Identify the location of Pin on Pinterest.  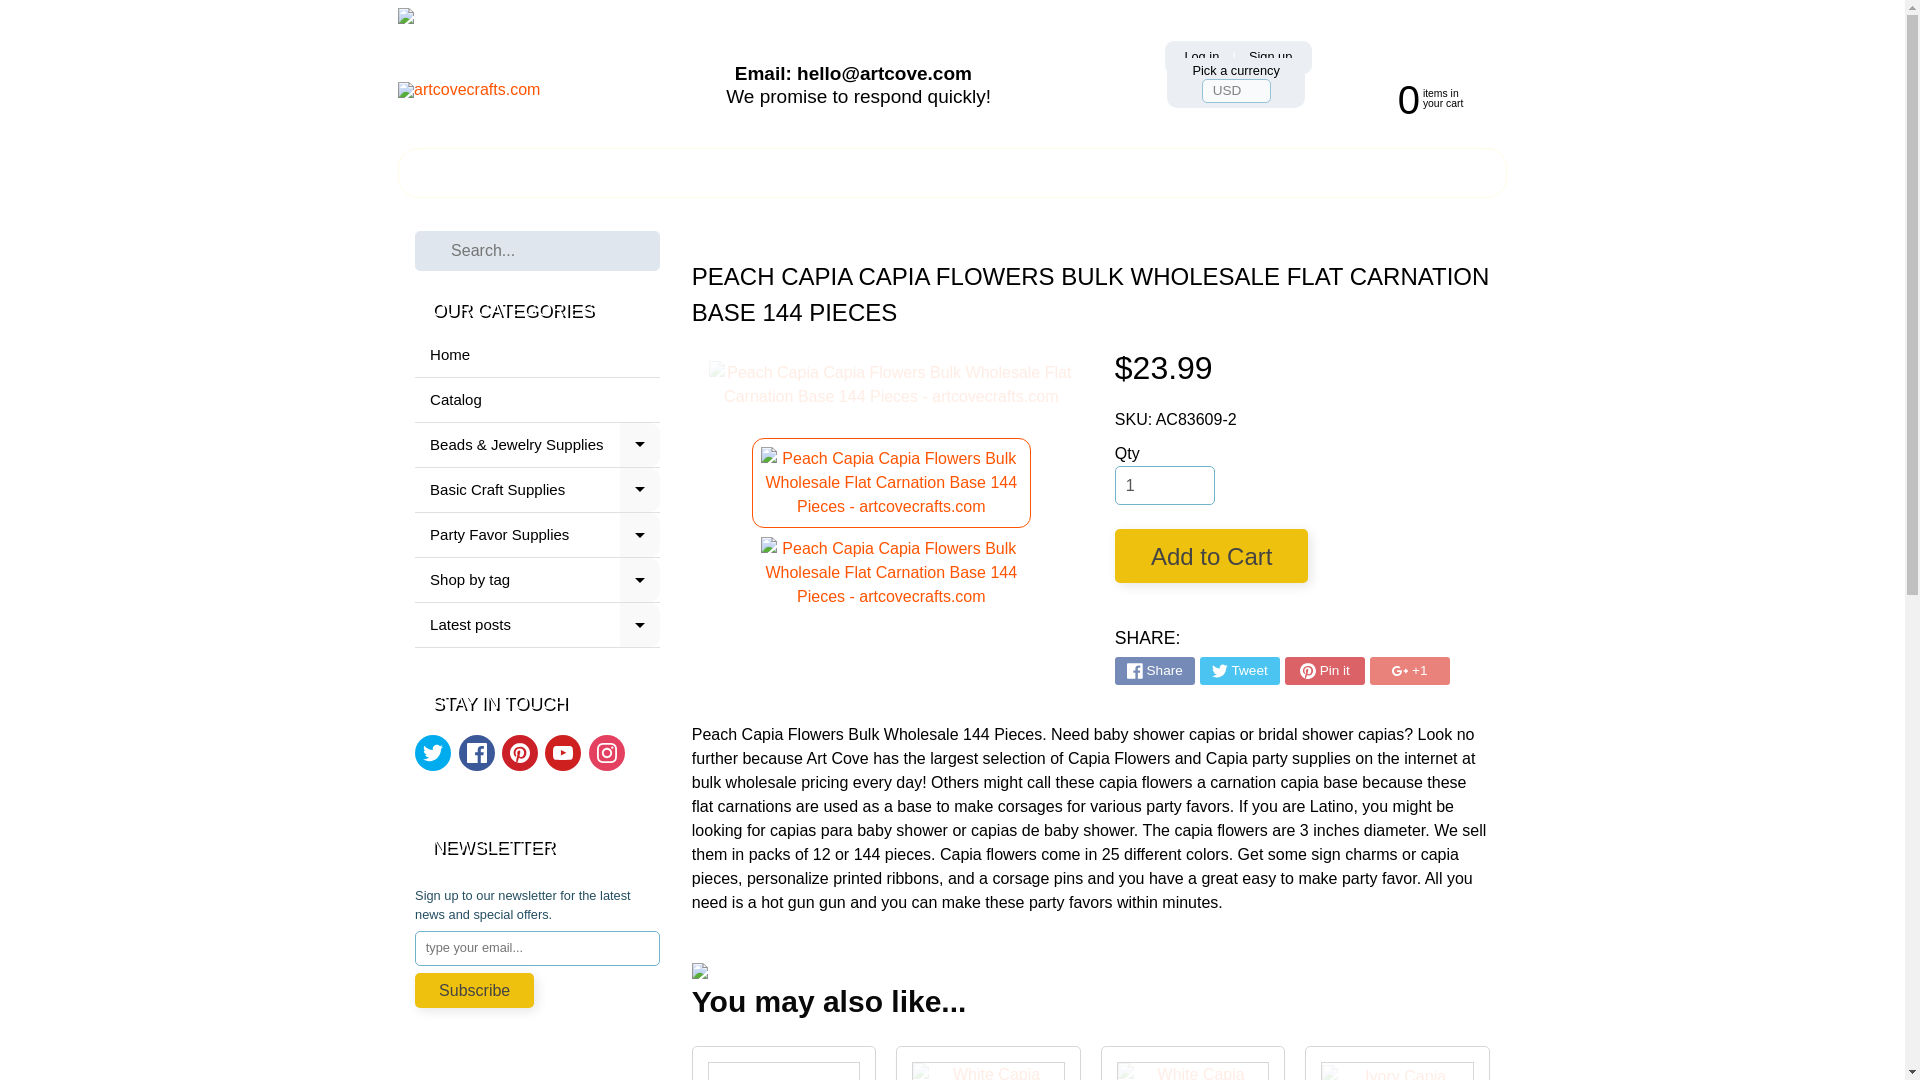
(607, 753).